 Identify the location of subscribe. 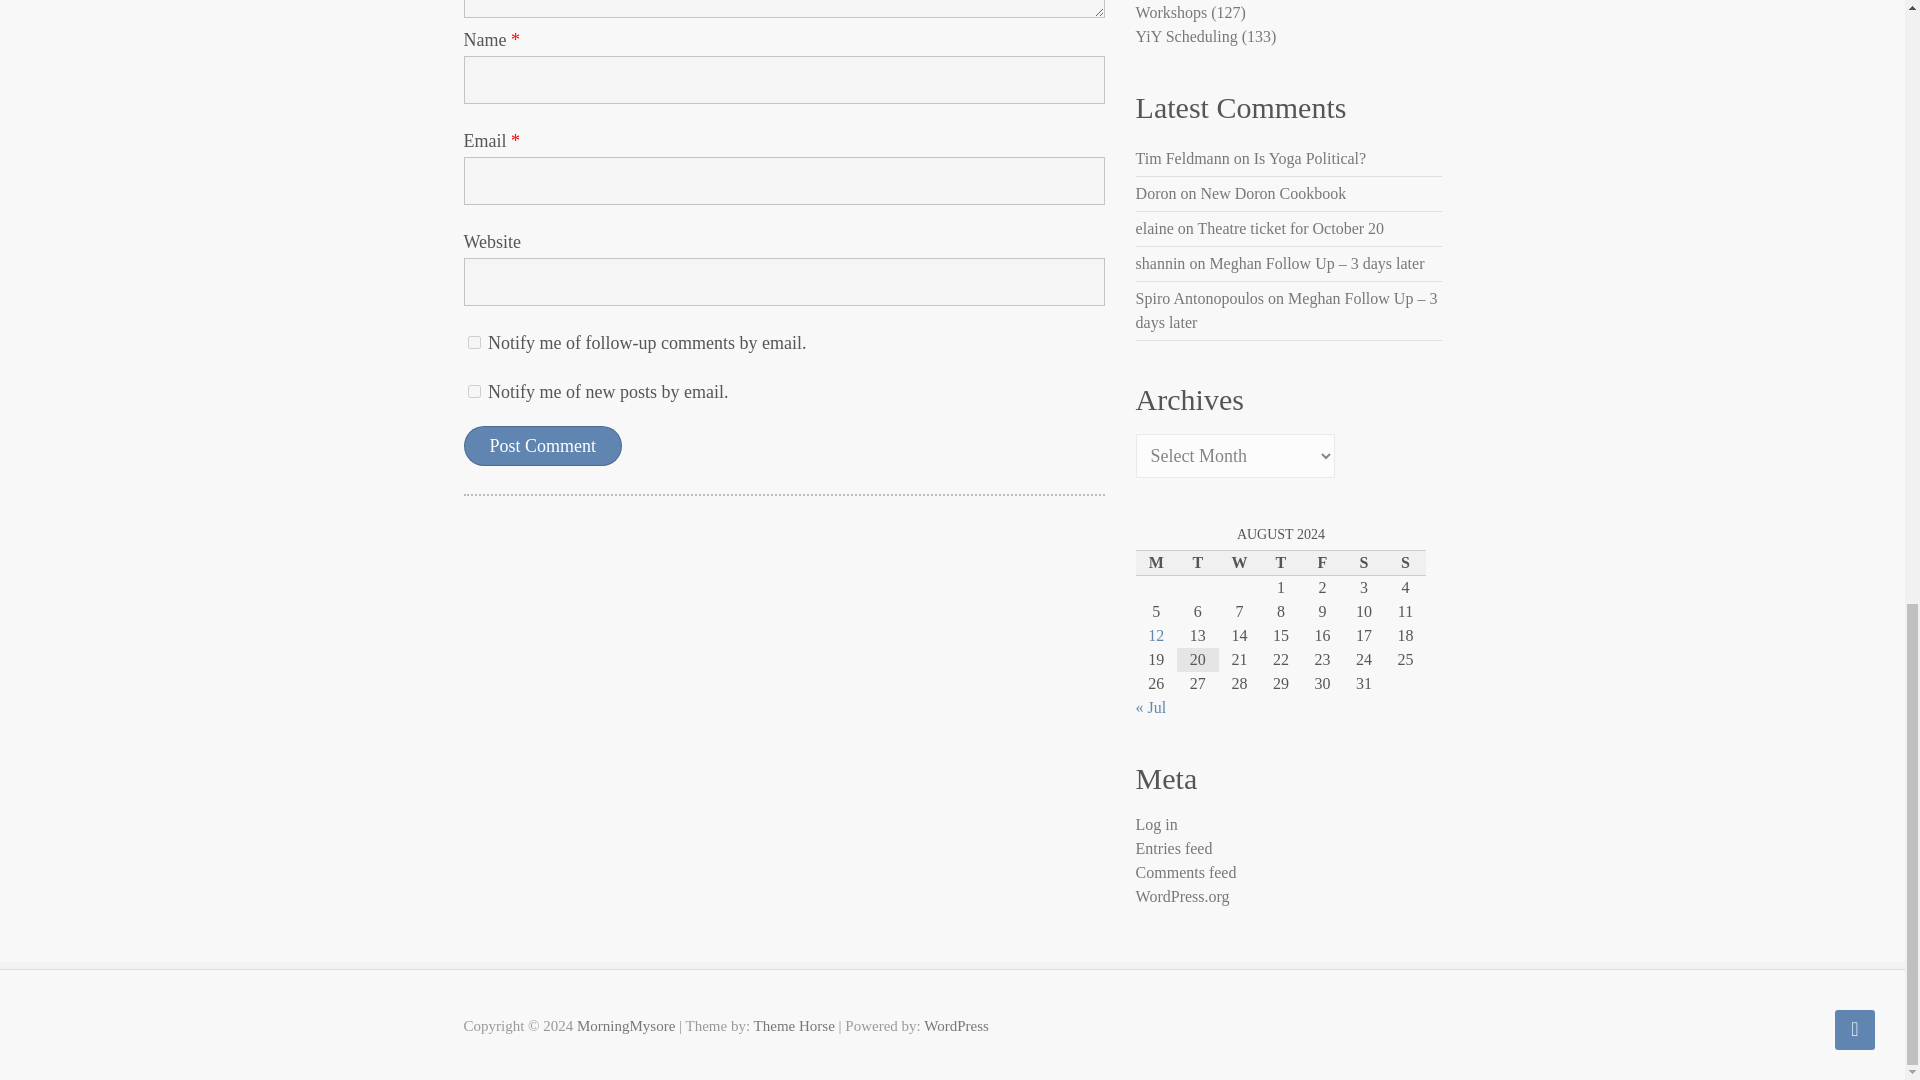
(474, 391).